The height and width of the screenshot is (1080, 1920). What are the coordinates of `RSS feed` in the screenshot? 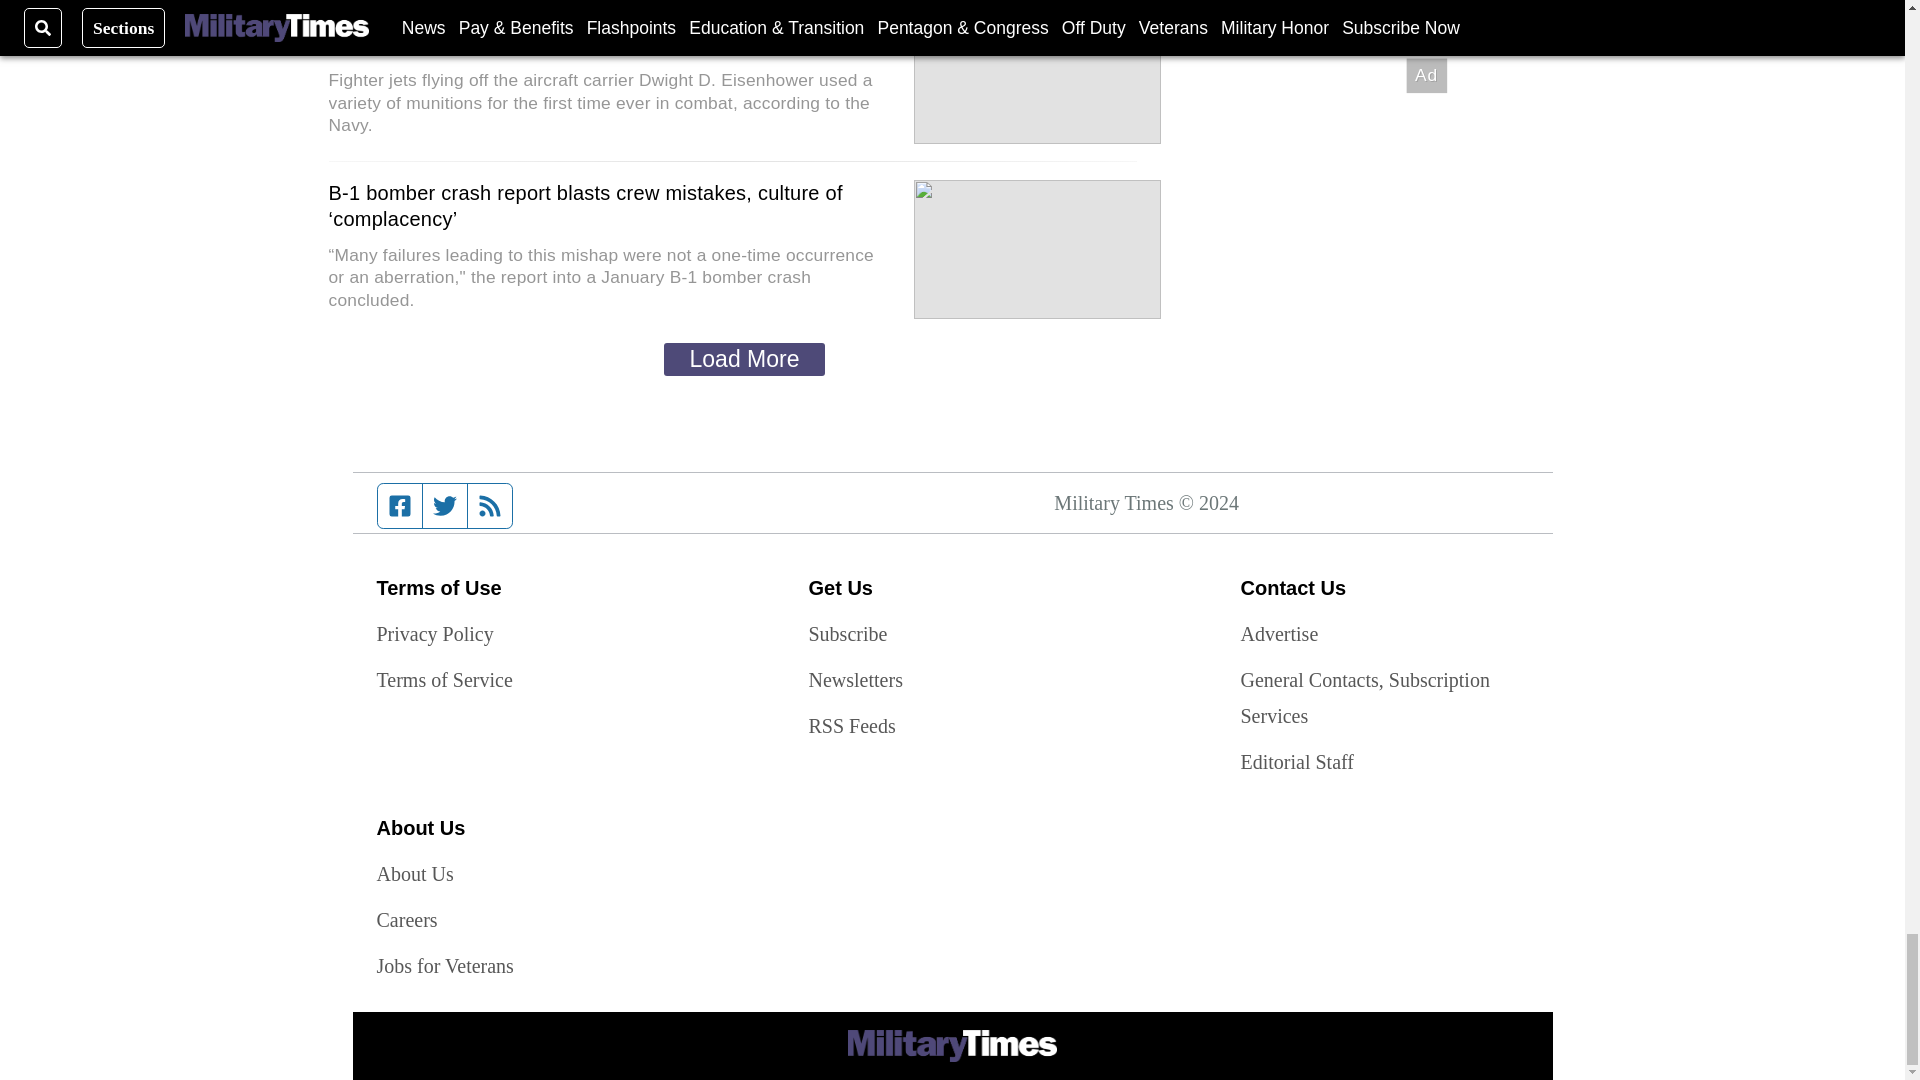 It's located at (490, 506).